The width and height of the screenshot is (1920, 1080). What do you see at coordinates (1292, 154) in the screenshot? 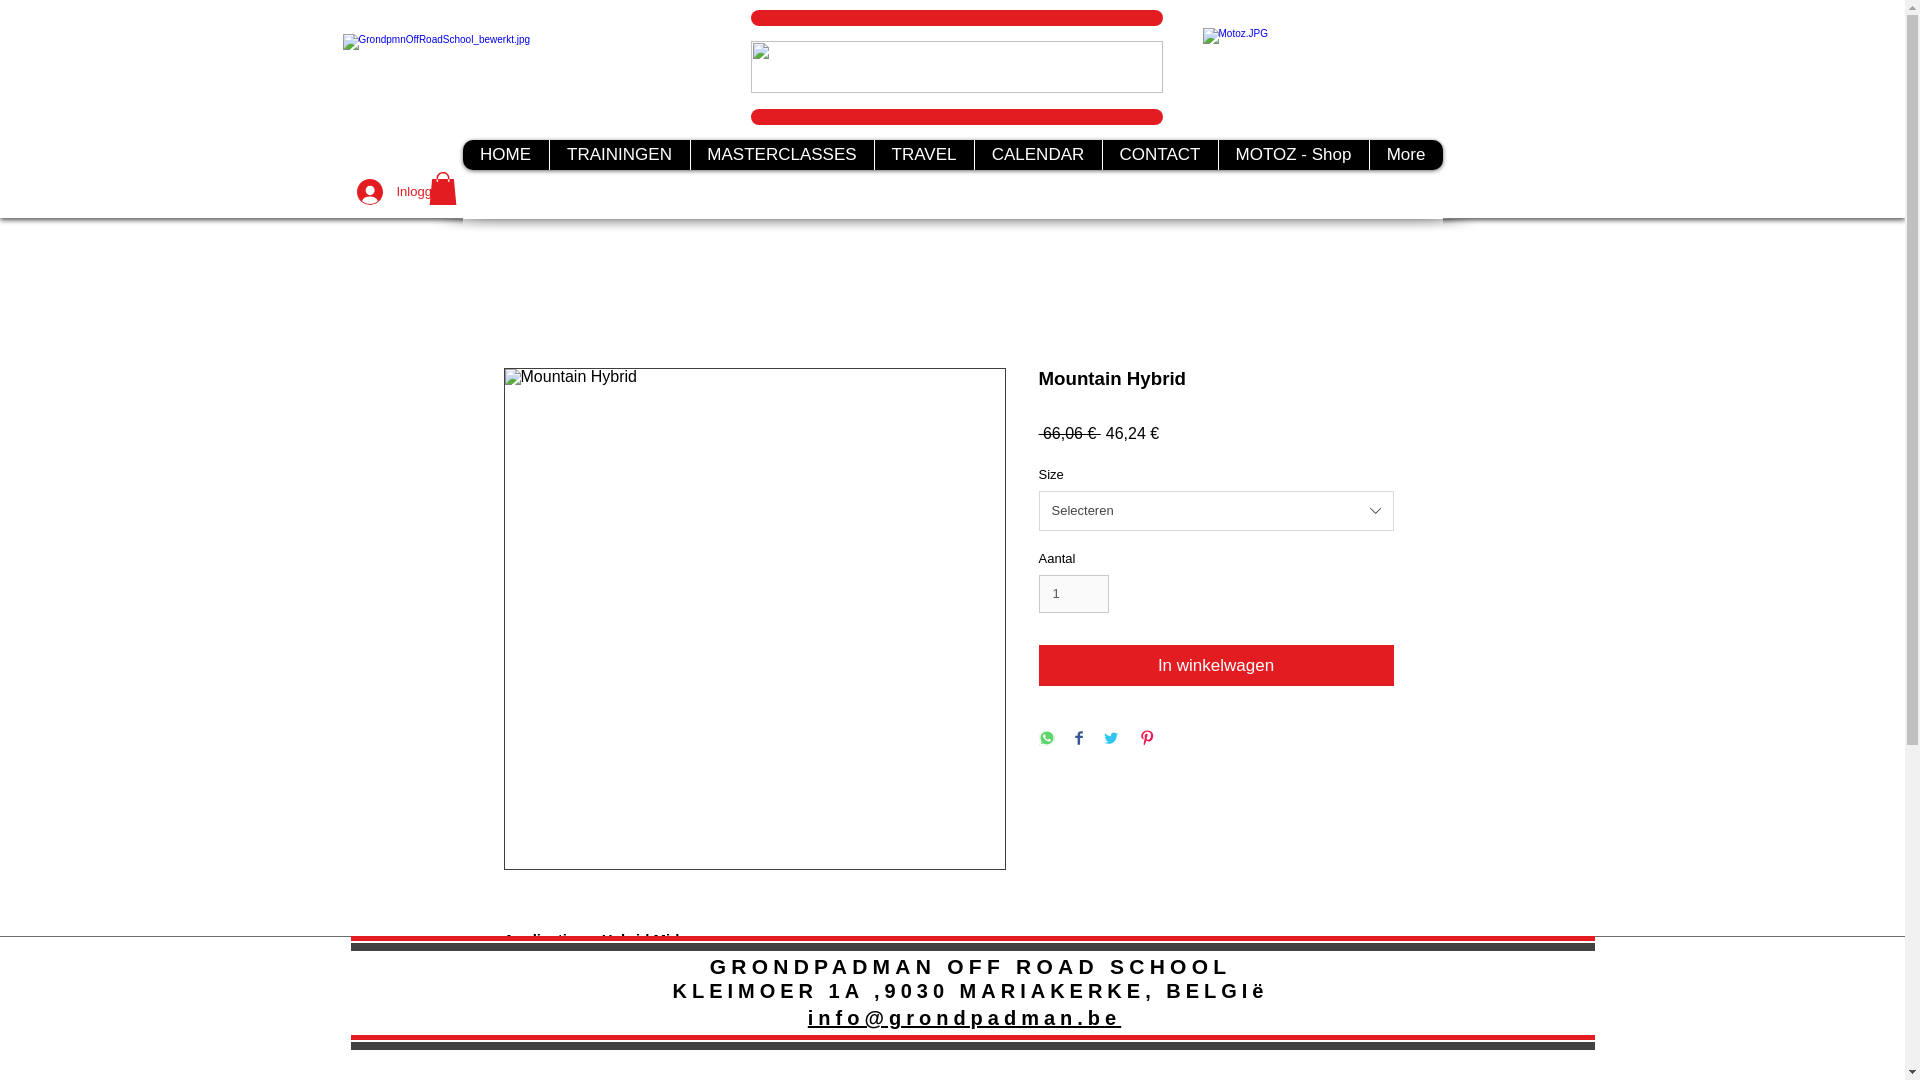
I see `MOTOZ - Shop` at bounding box center [1292, 154].